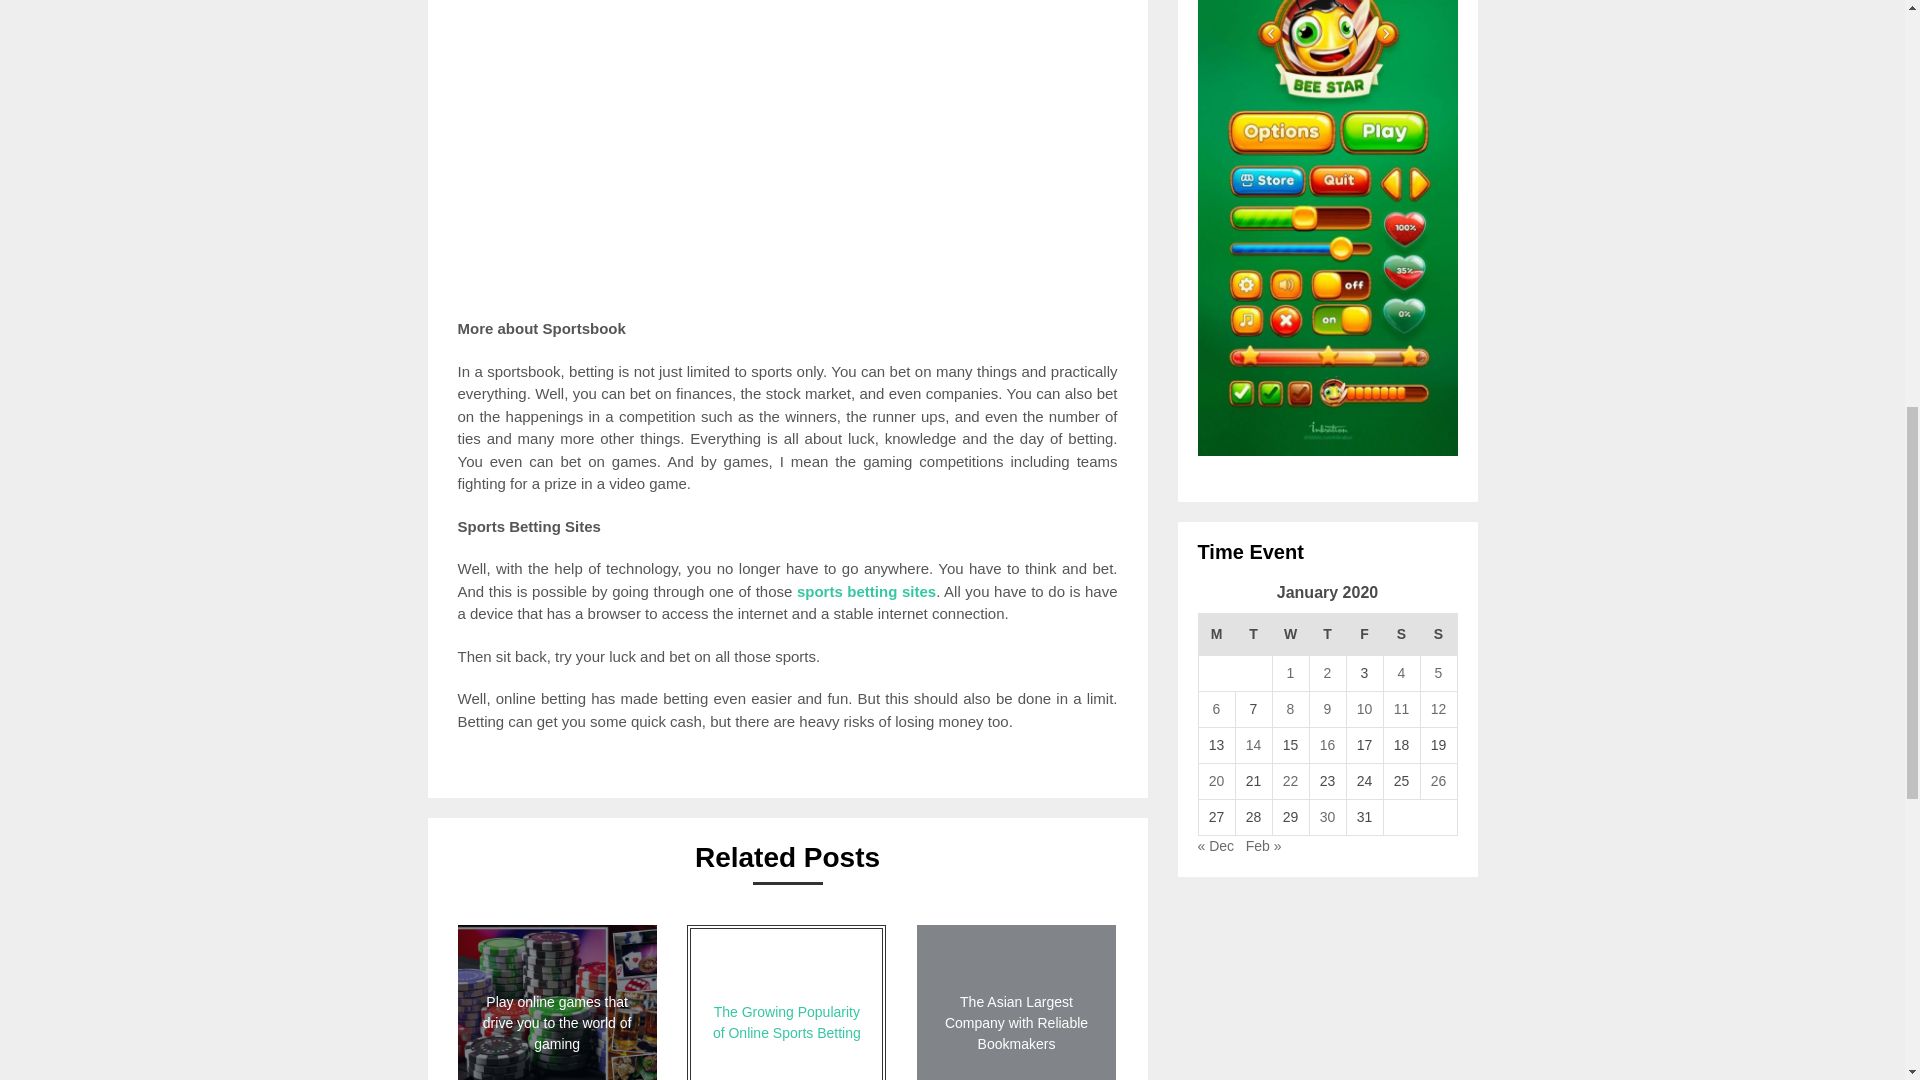 The image size is (1920, 1080). I want to click on 14, so click(1254, 744).